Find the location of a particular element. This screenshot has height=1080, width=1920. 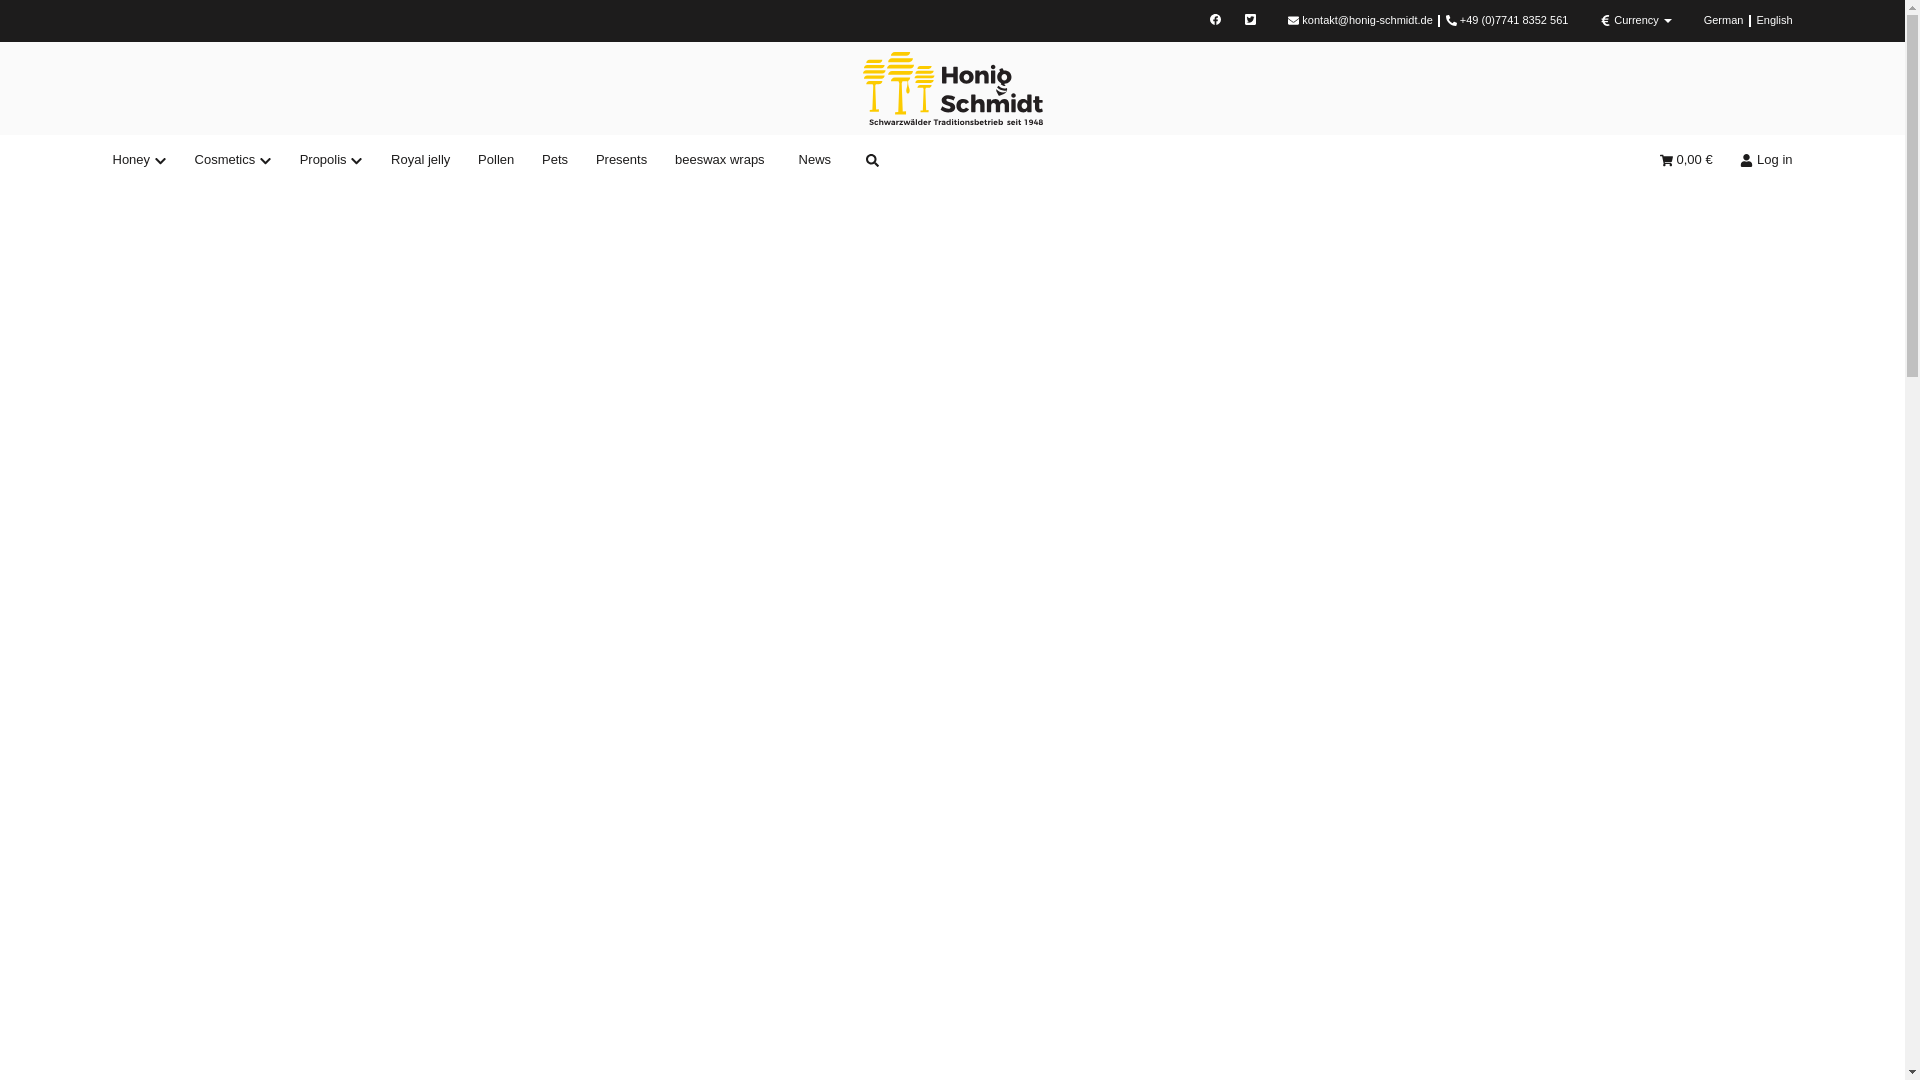

Royal jelly is located at coordinates (420, 160).